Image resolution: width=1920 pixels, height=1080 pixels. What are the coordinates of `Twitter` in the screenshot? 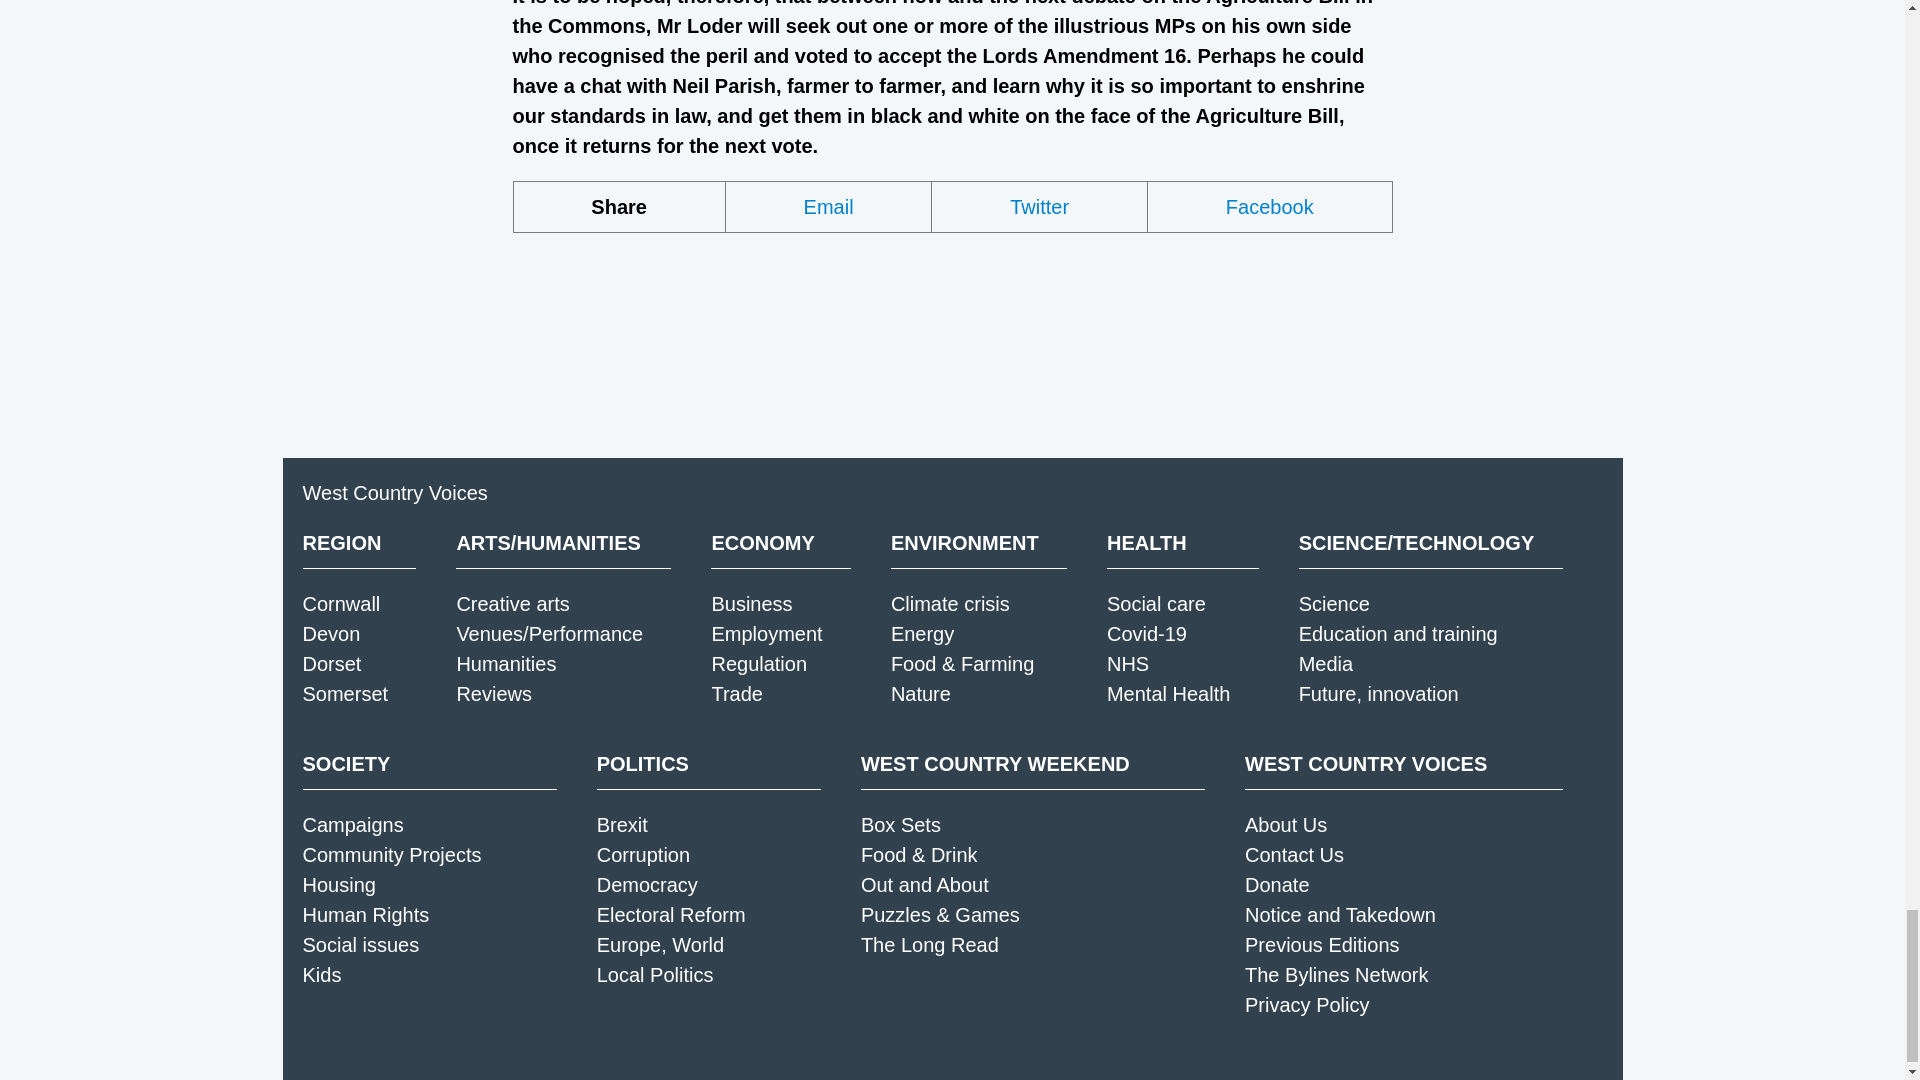 It's located at (1040, 207).